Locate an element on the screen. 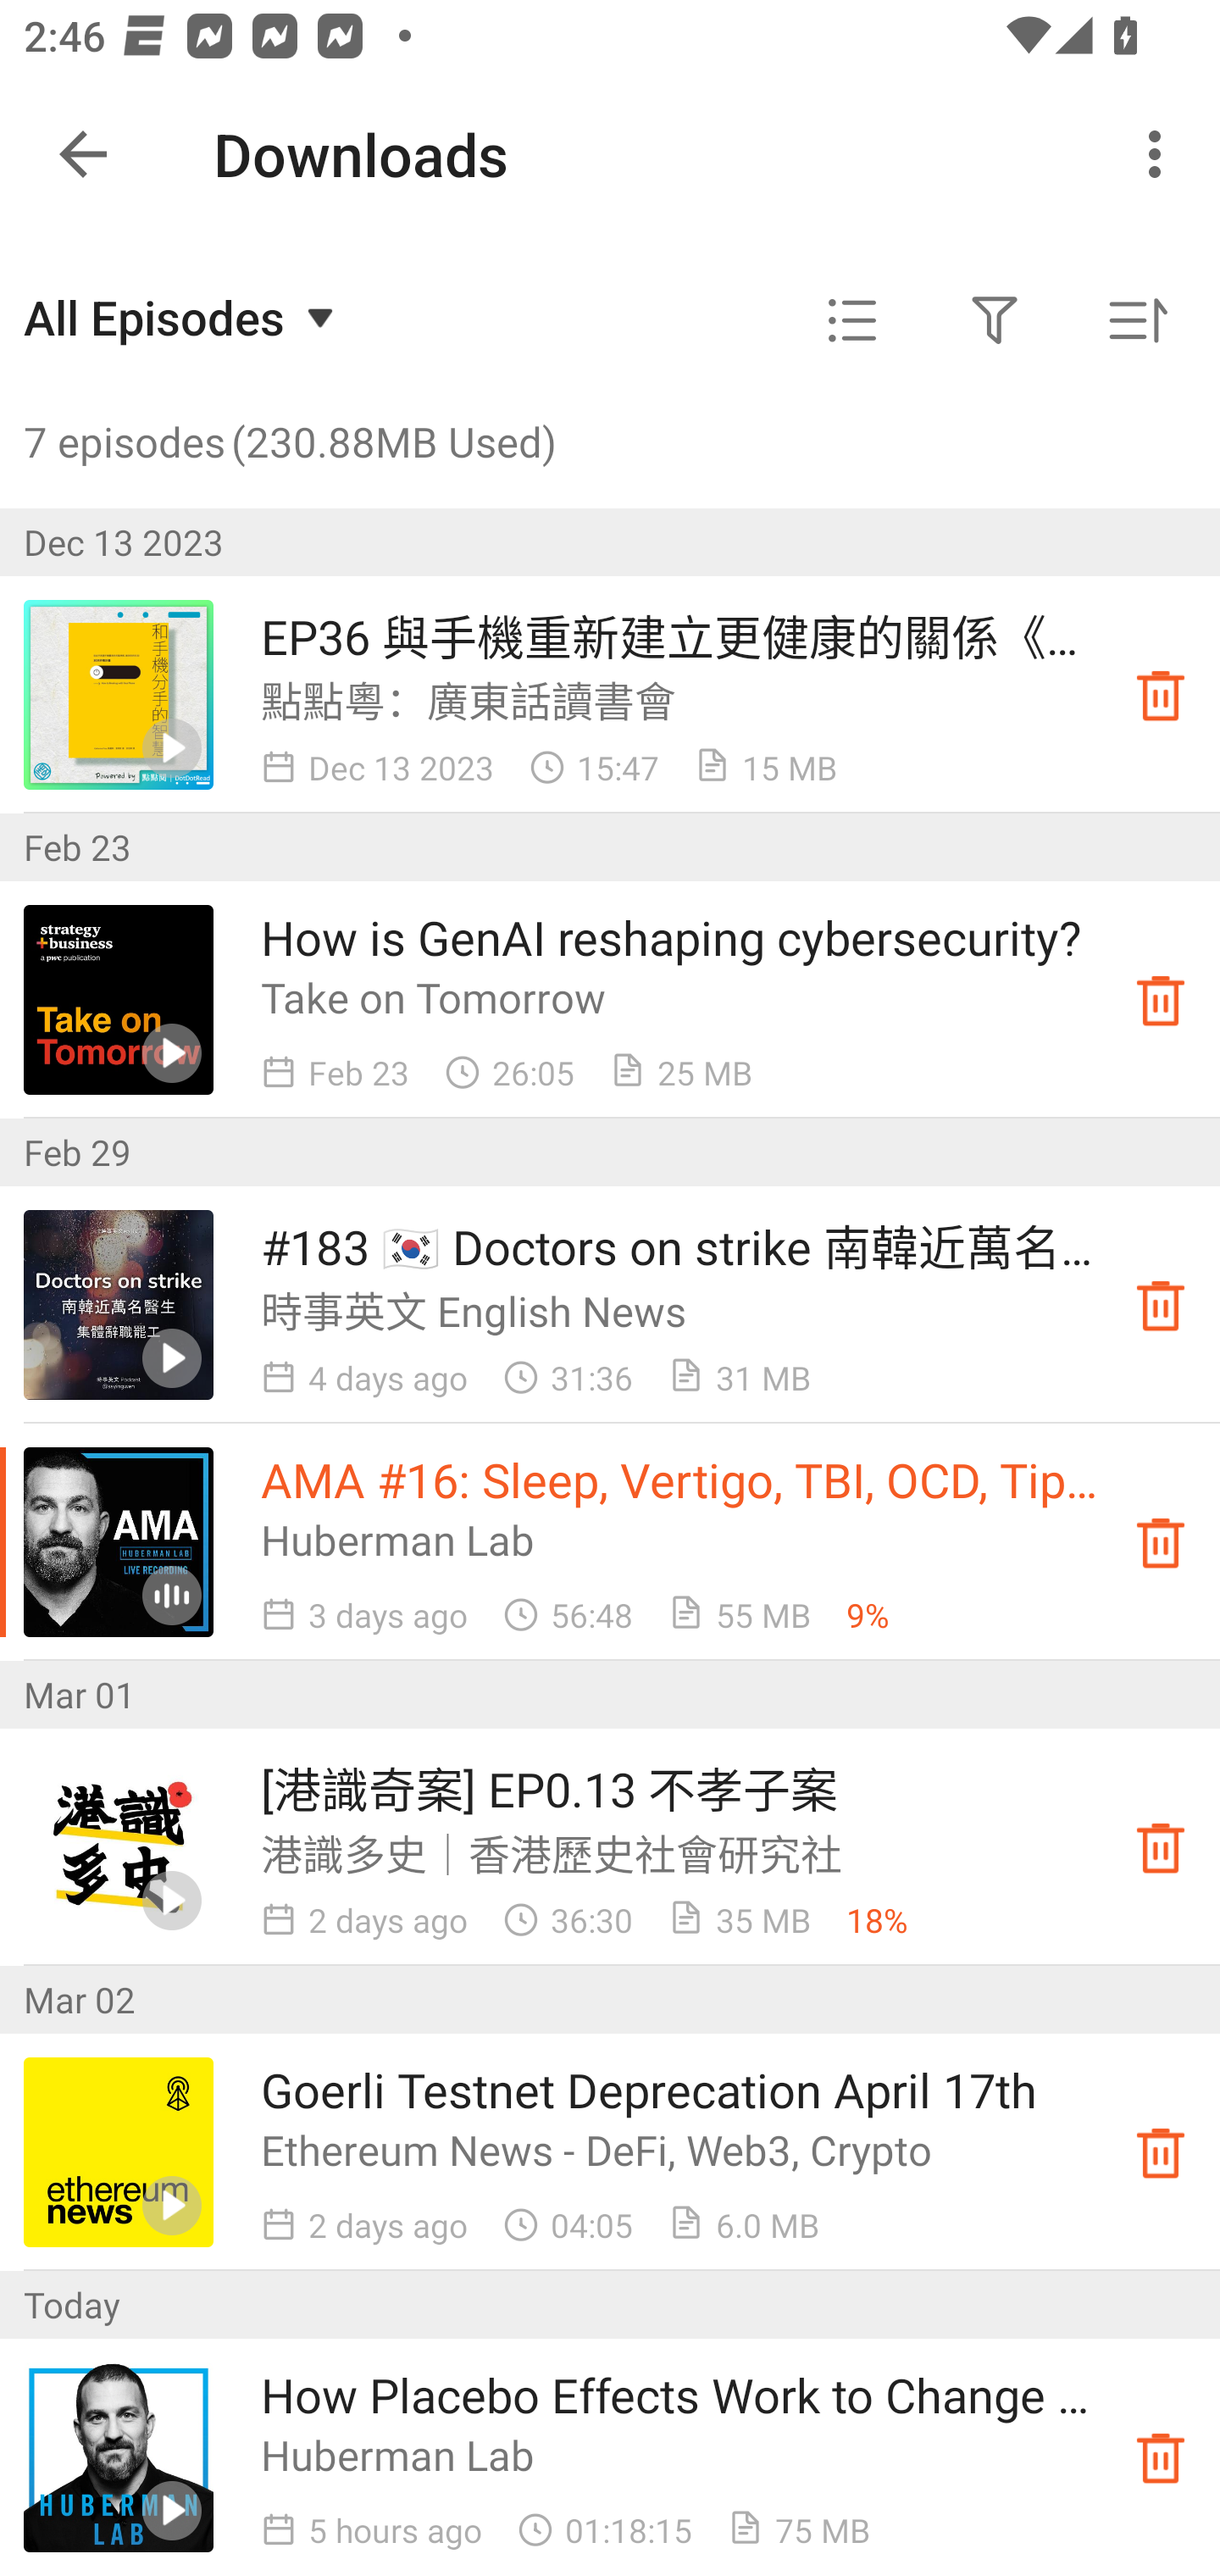 This screenshot has width=1220, height=2576. More options is located at coordinates (1161, 154).